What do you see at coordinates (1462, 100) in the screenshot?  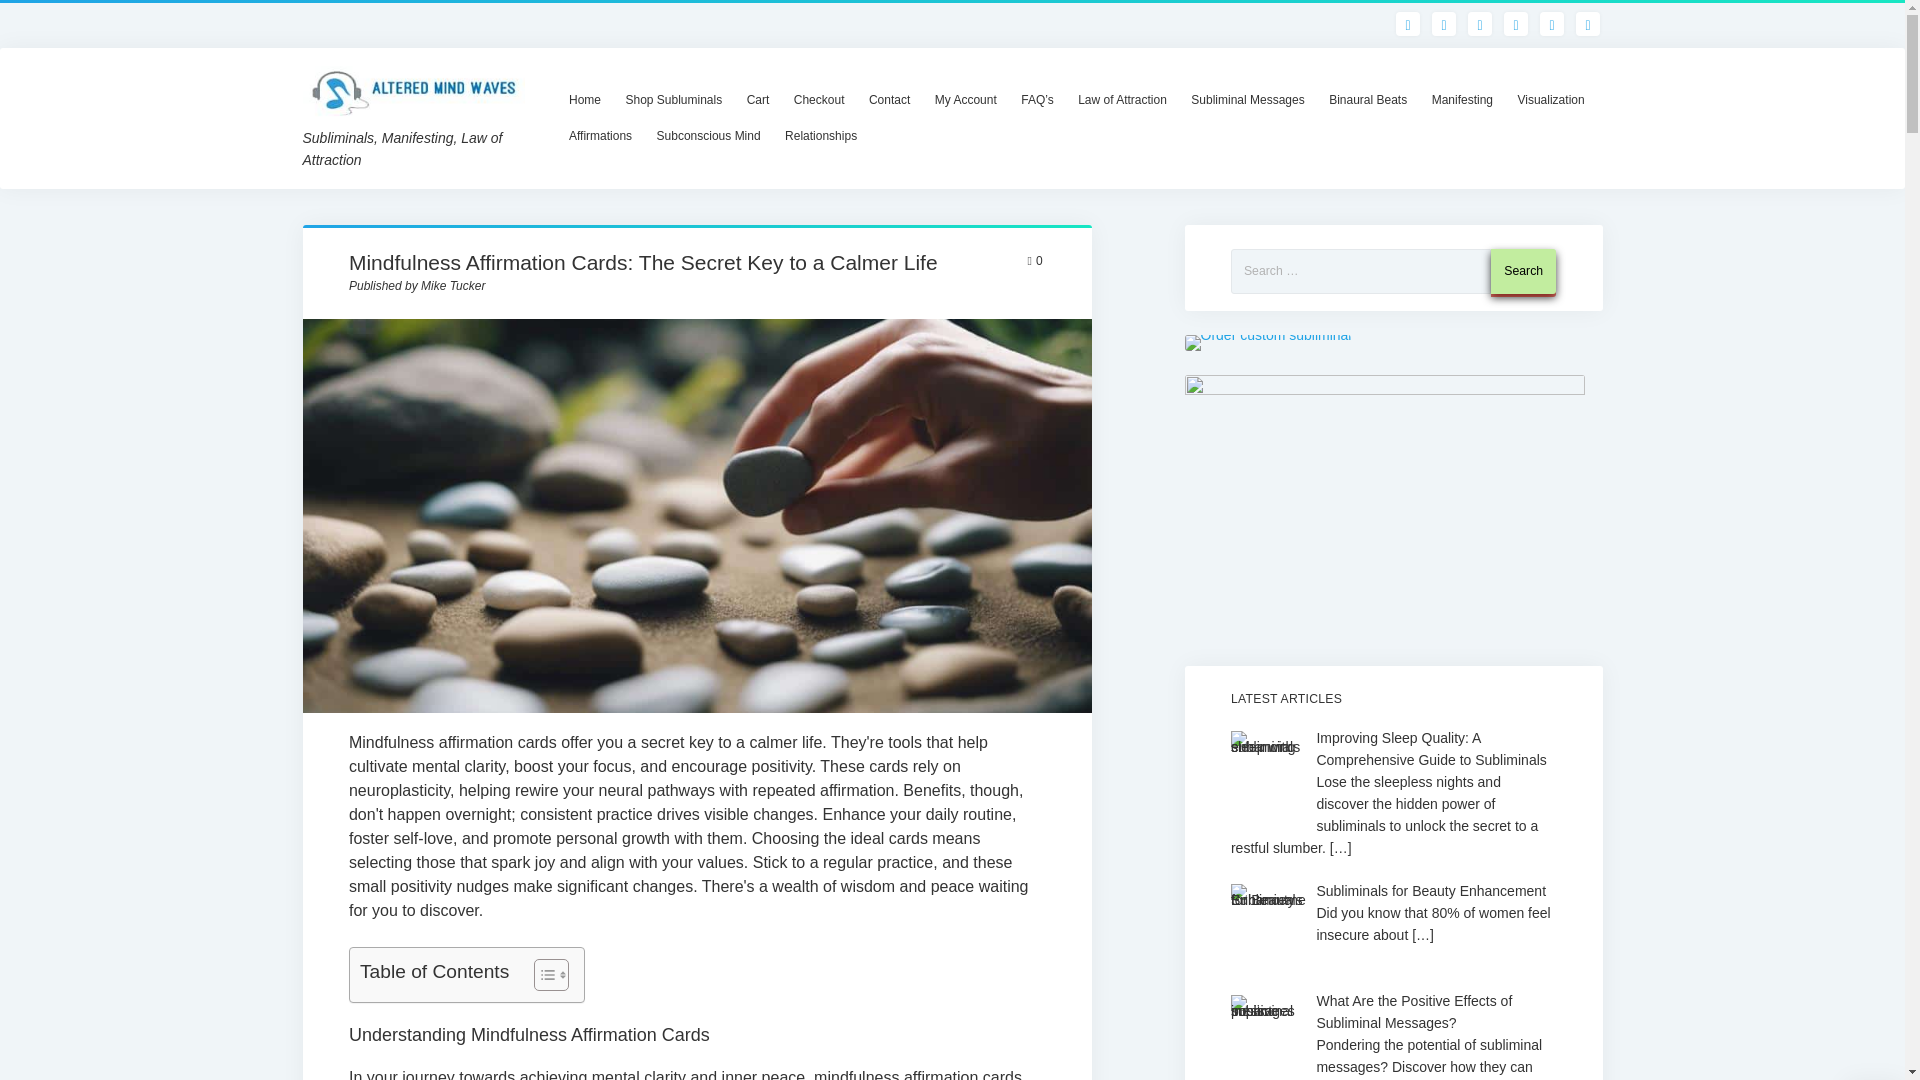 I see `Manifesting` at bounding box center [1462, 100].